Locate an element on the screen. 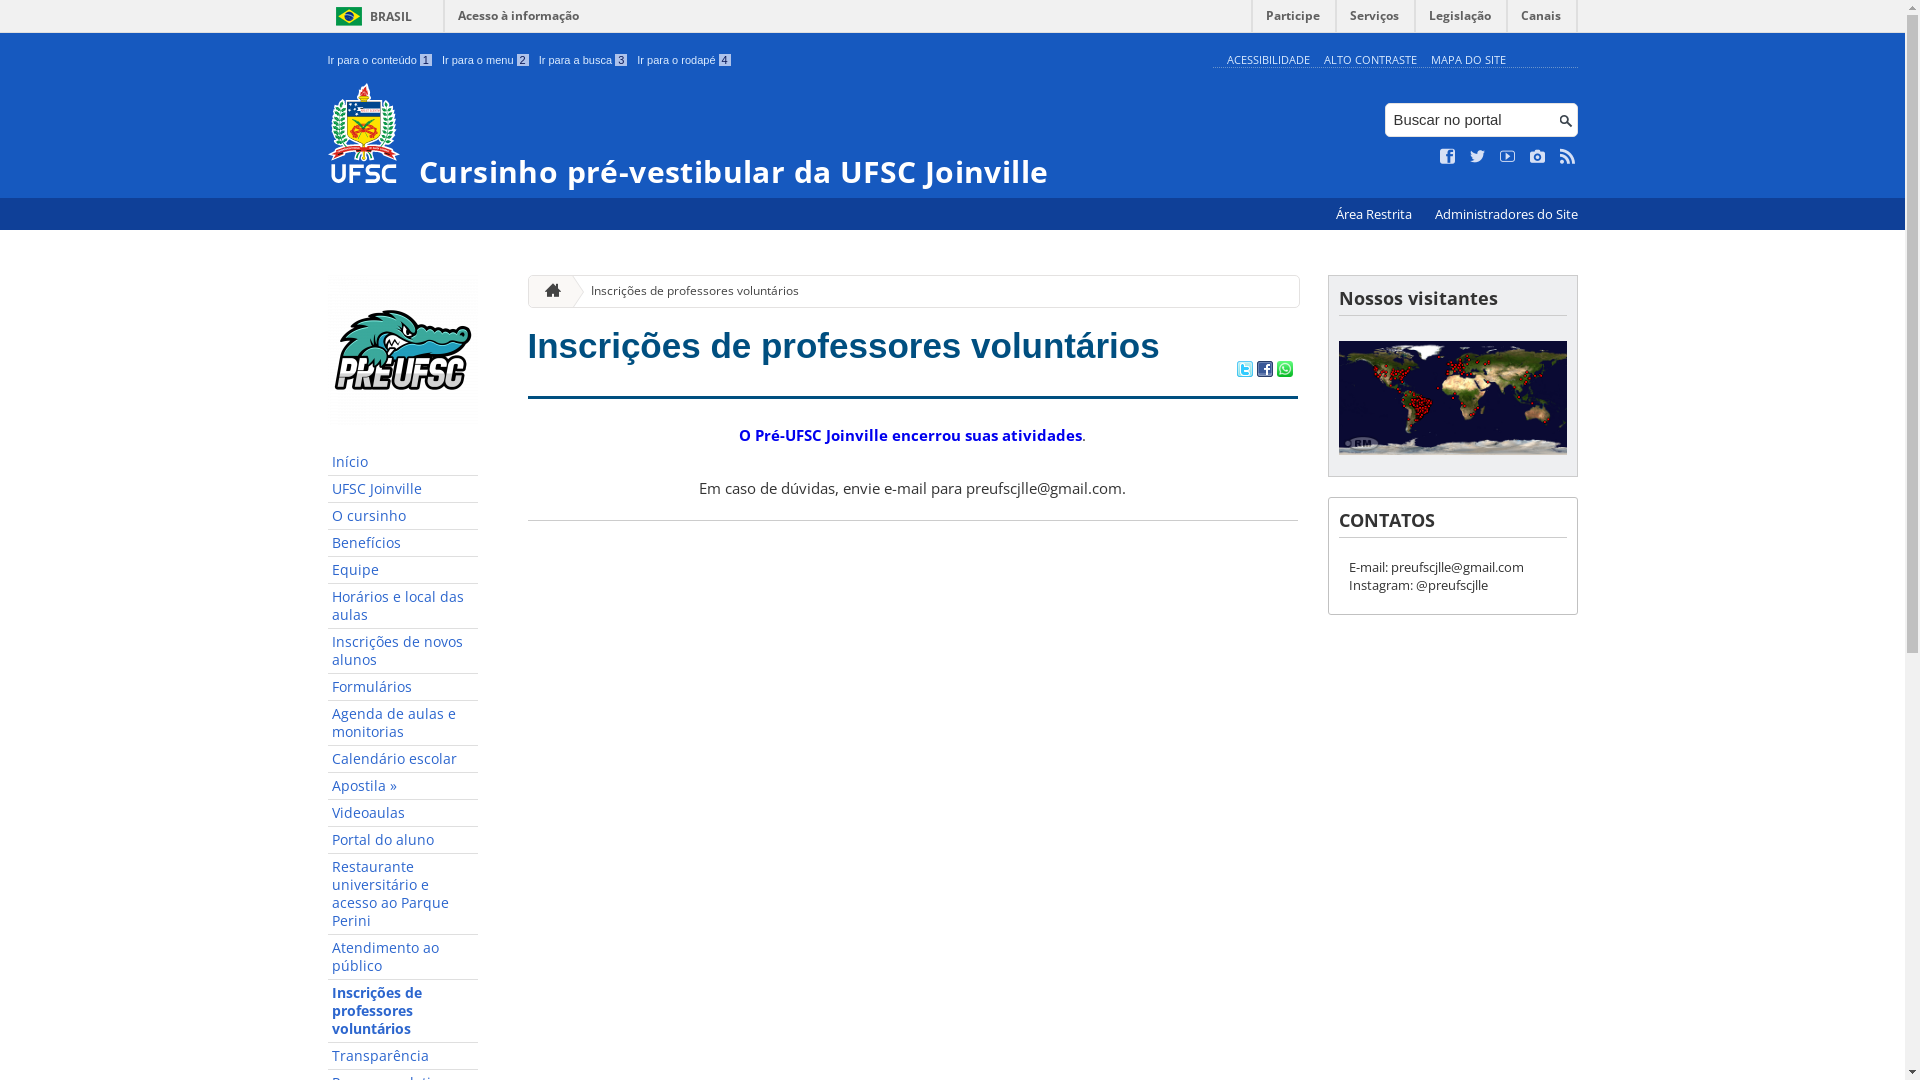 This screenshot has height=1080, width=1920. BRASIL is located at coordinates (370, 16).